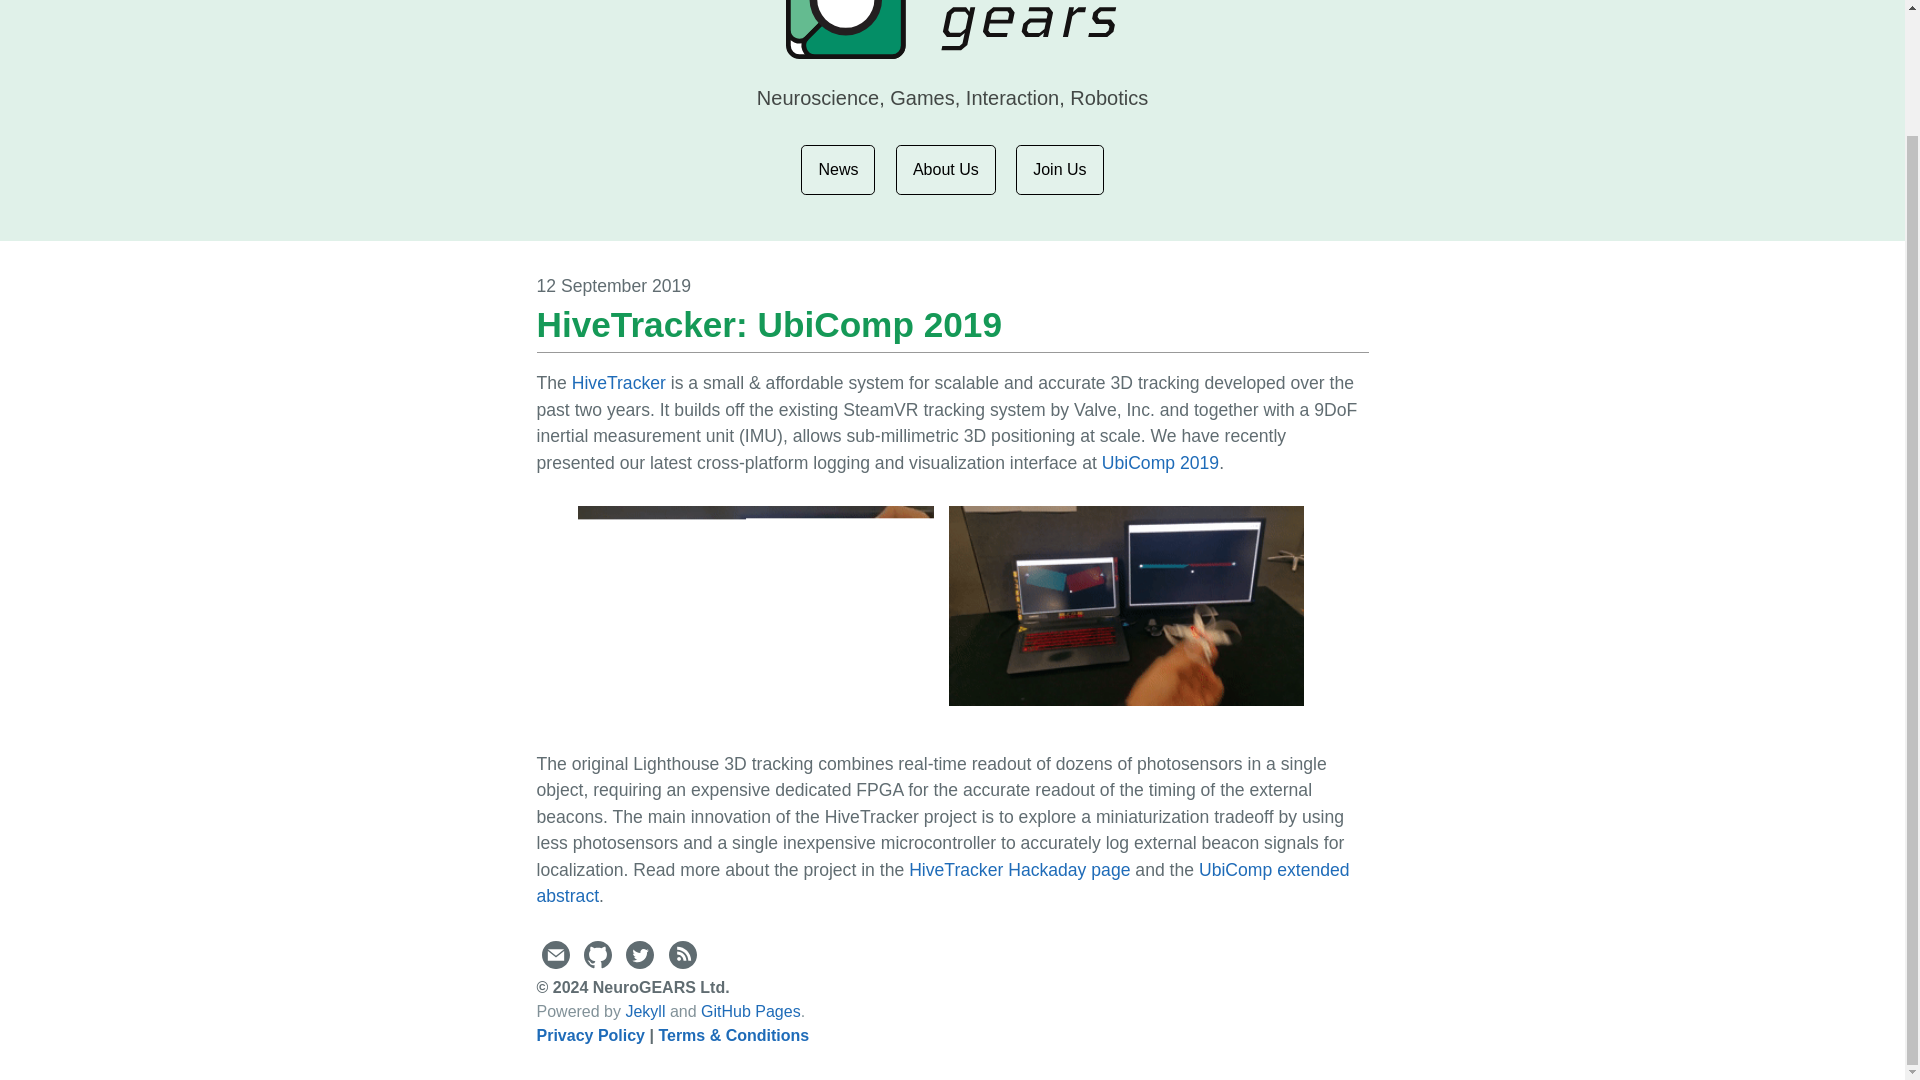 This screenshot has width=1920, height=1080. I want to click on UbiComp 2019, so click(1160, 462).